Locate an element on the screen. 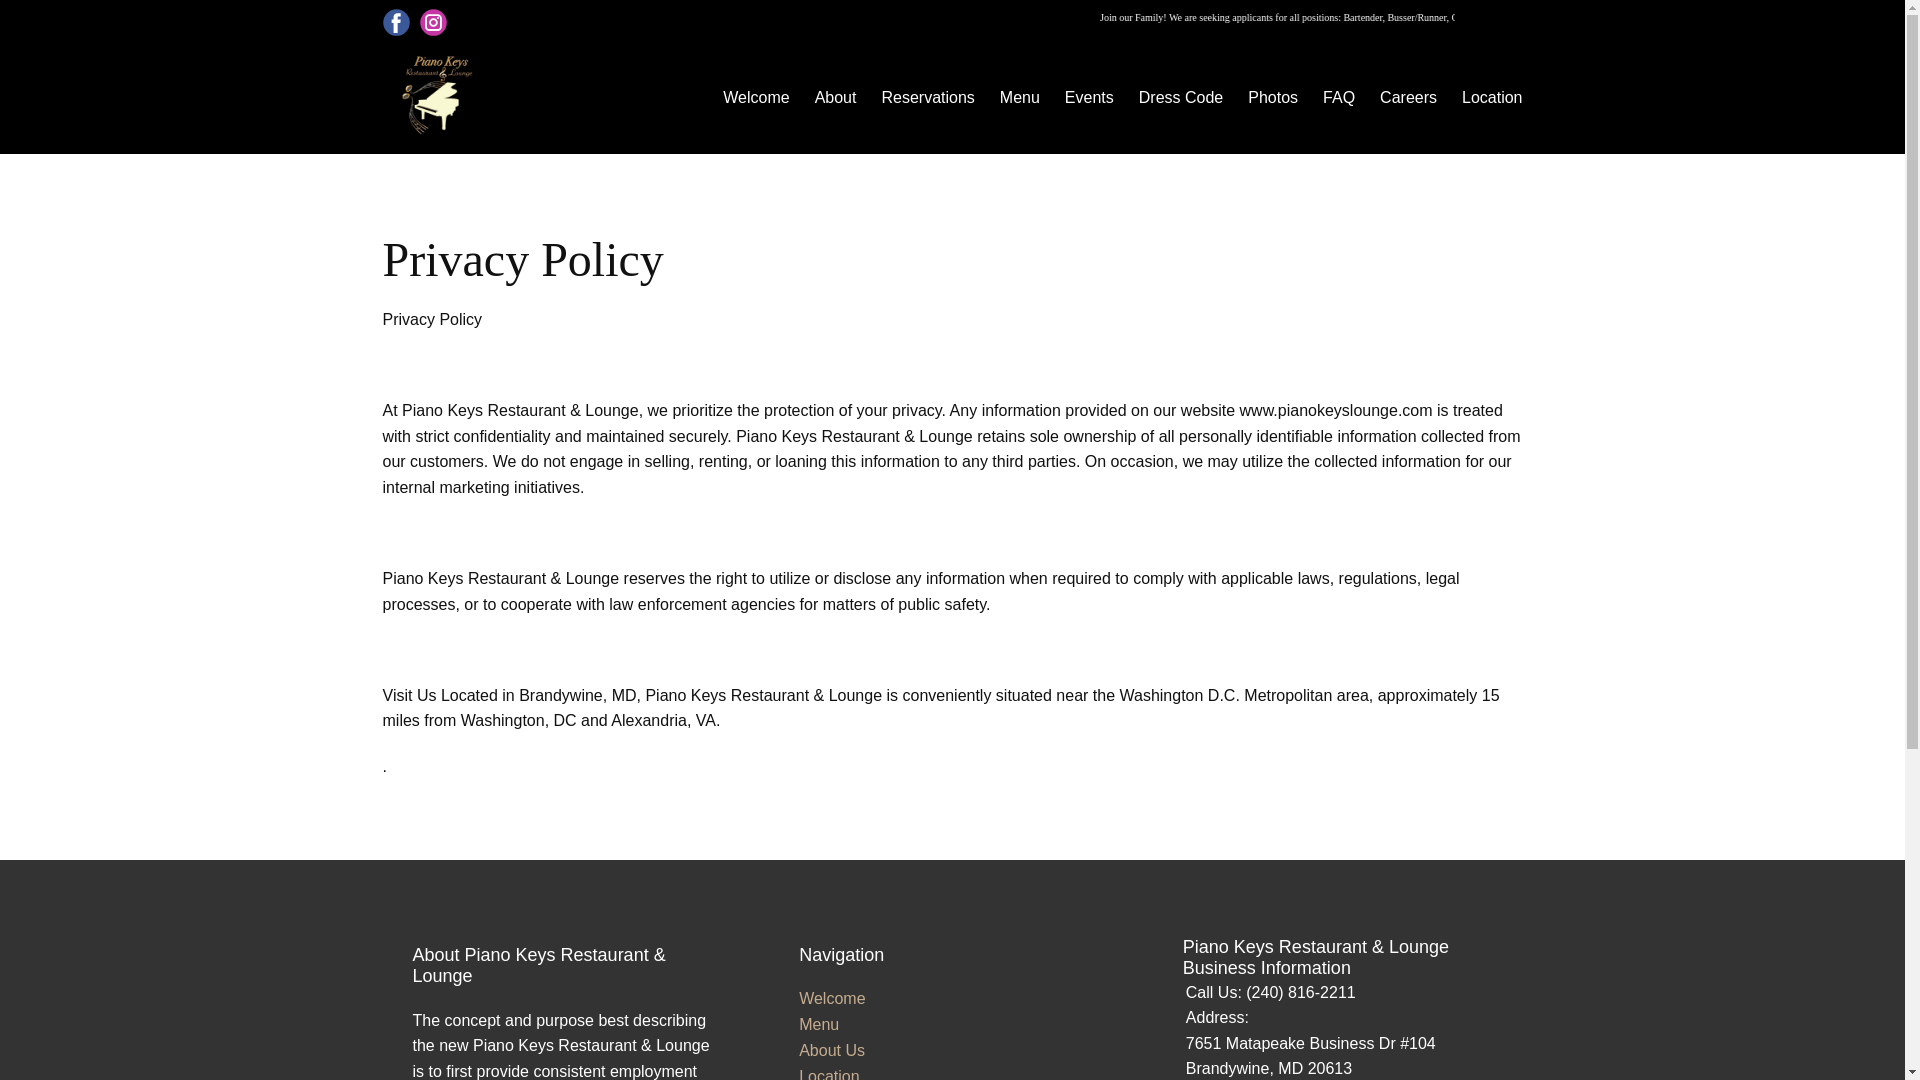  facebook is located at coordinates (395, 22).